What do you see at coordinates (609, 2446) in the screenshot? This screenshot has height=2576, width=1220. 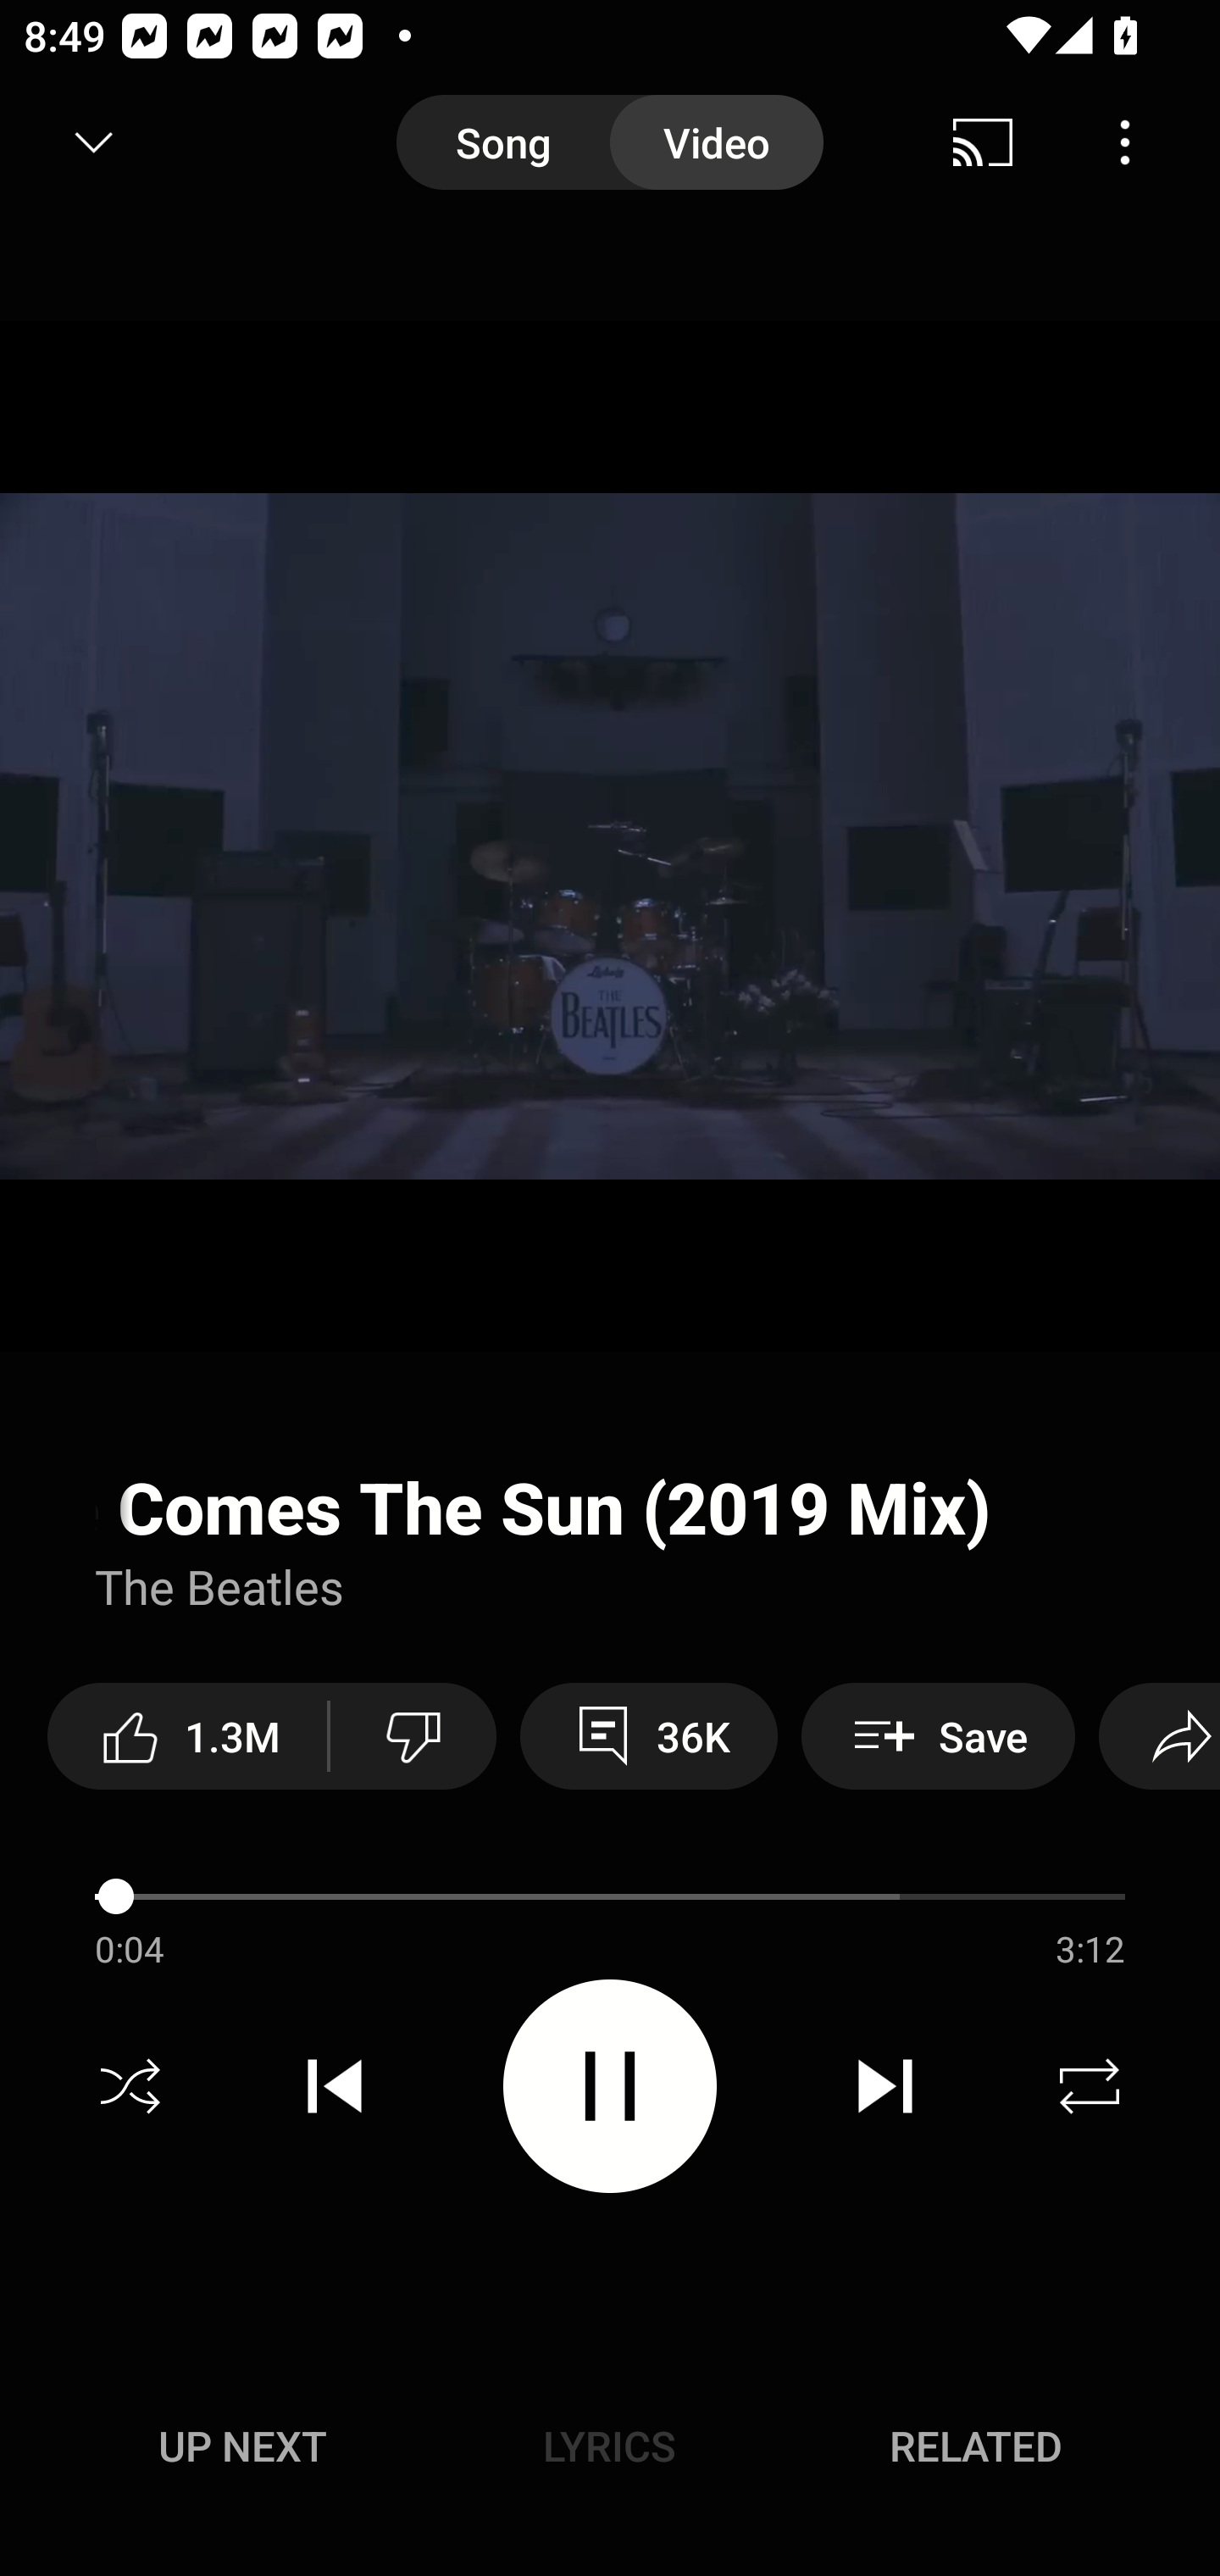 I see `Lyrics LYRICS` at bounding box center [609, 2446].